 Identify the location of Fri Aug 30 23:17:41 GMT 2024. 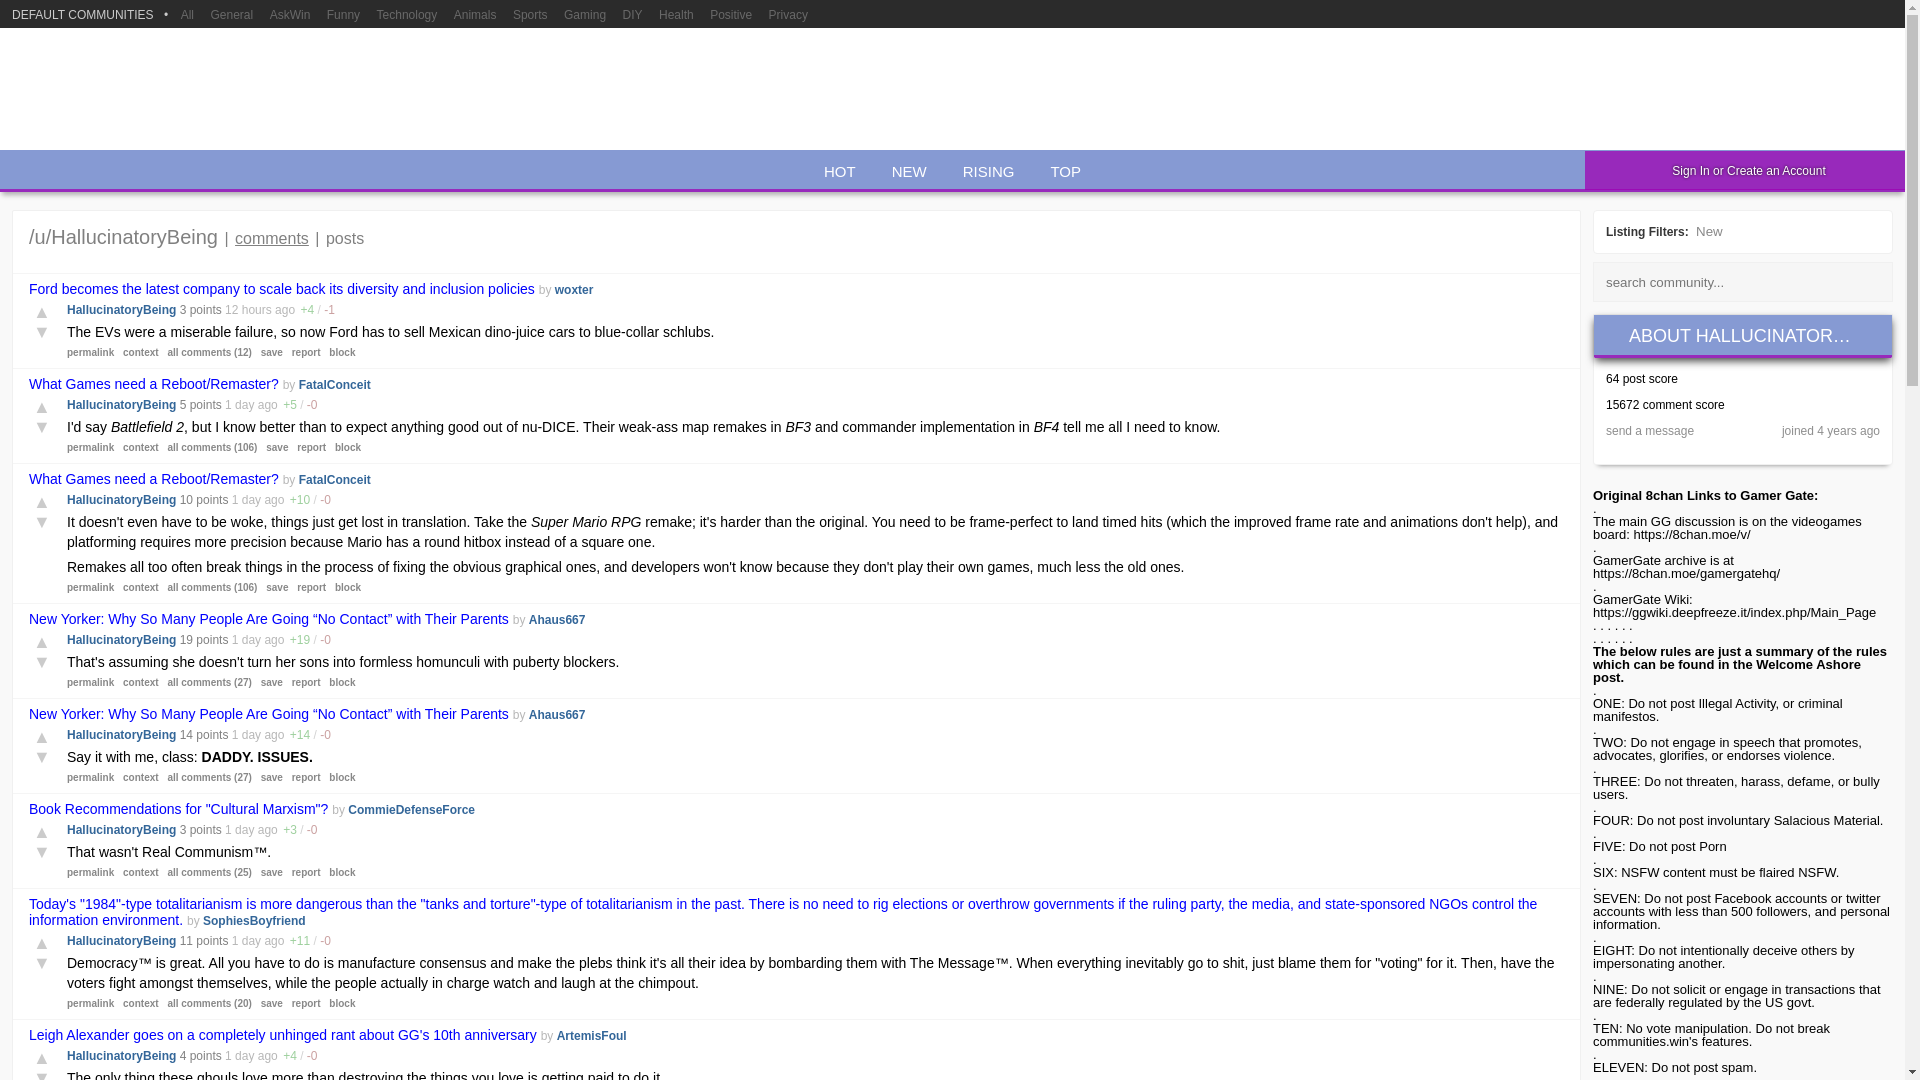
(238, 1055).